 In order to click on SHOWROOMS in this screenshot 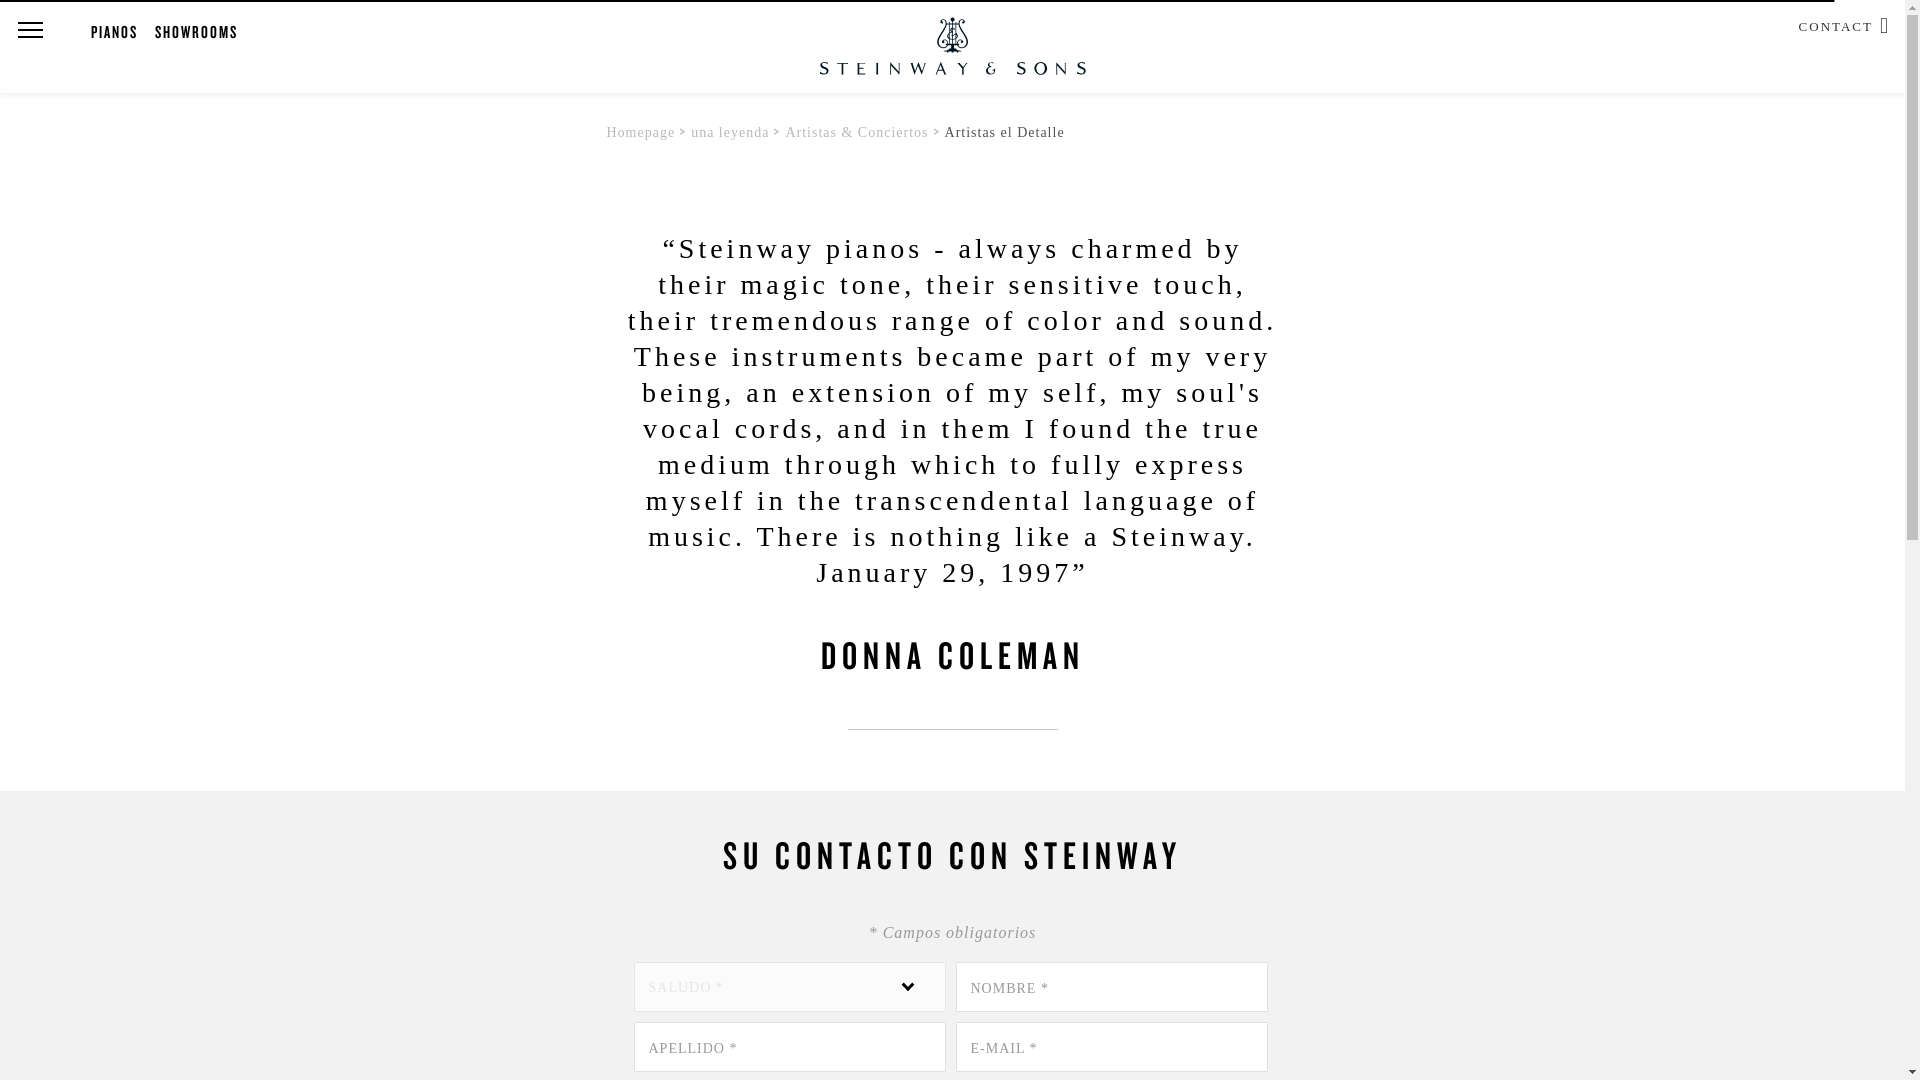, I will do `click(196, 31)`.